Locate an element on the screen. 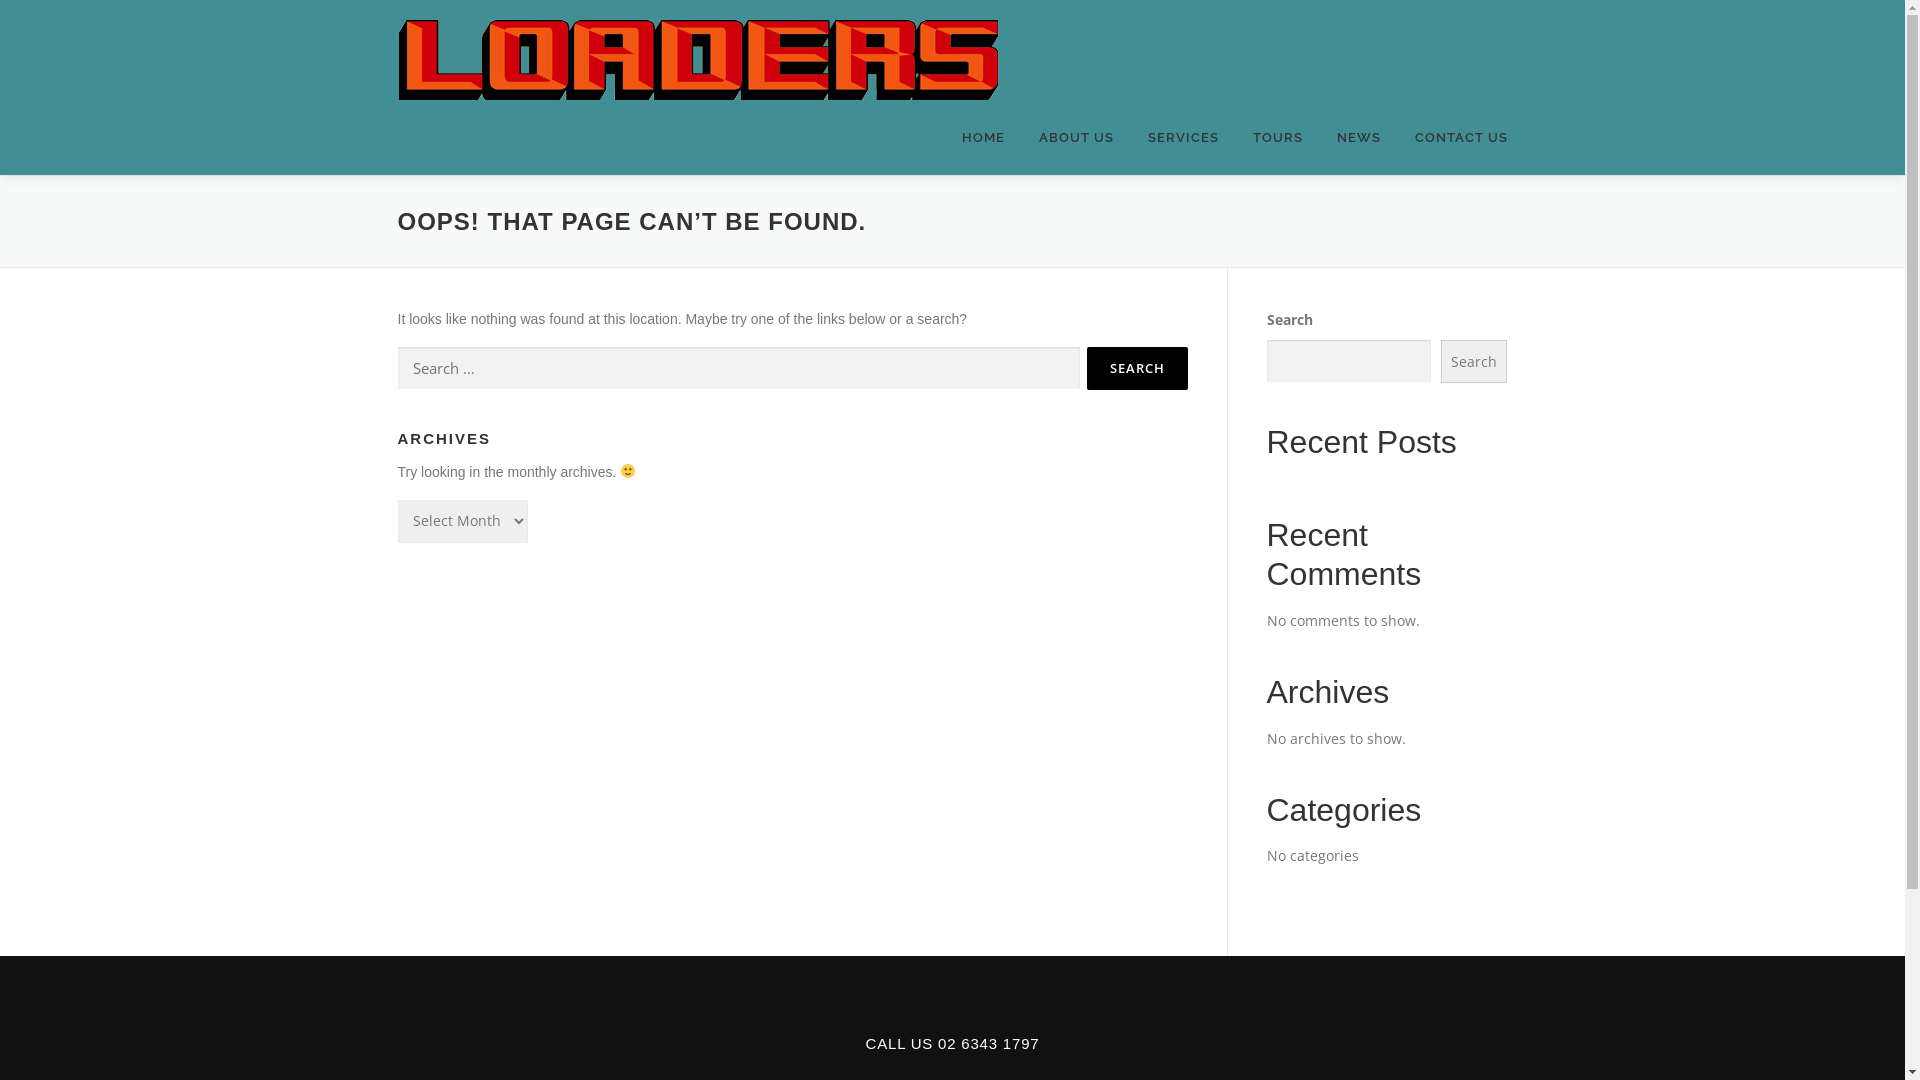 Image resolution: width=1920 pixels, height=1080 pixels. ABOUT US is located at coordinates (1076, 138).